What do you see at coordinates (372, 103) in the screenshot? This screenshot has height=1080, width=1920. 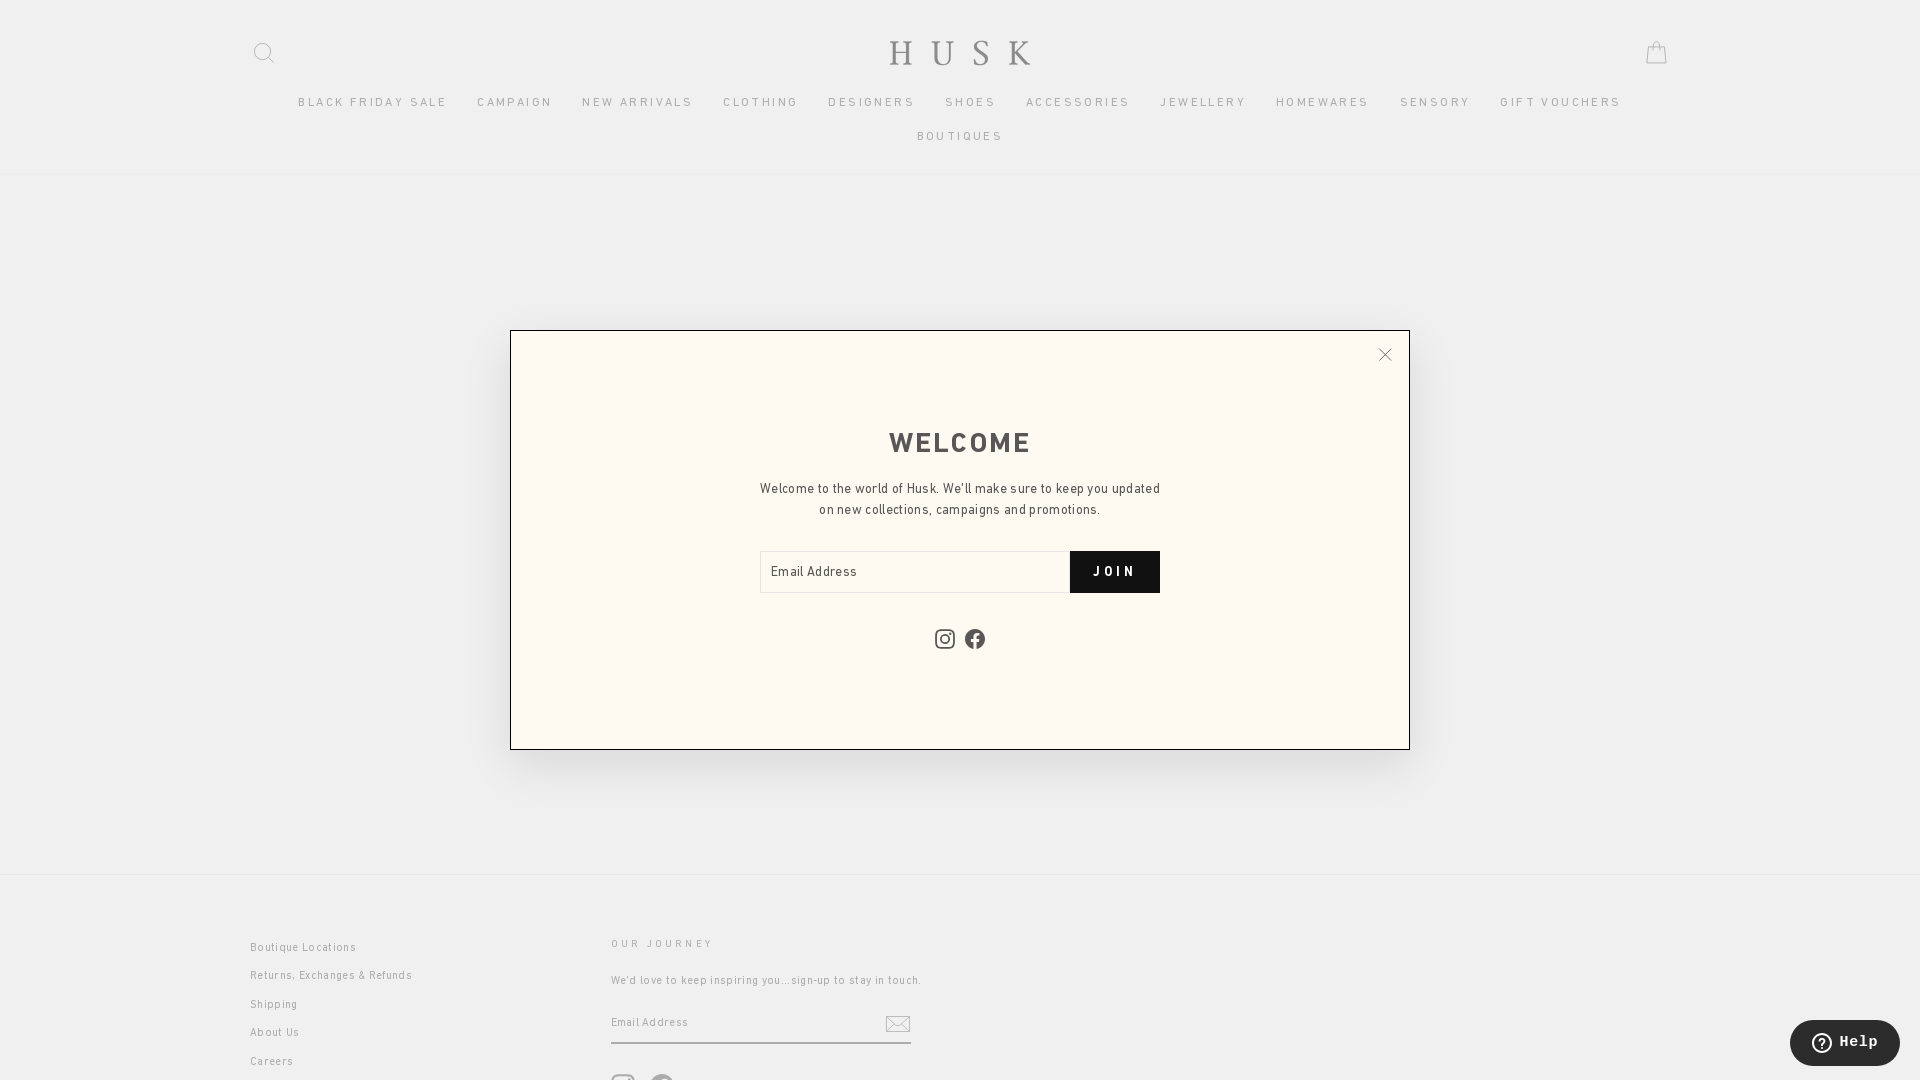 I see `BLACK FRIDAY SALE` at bounding box center [372, 103].